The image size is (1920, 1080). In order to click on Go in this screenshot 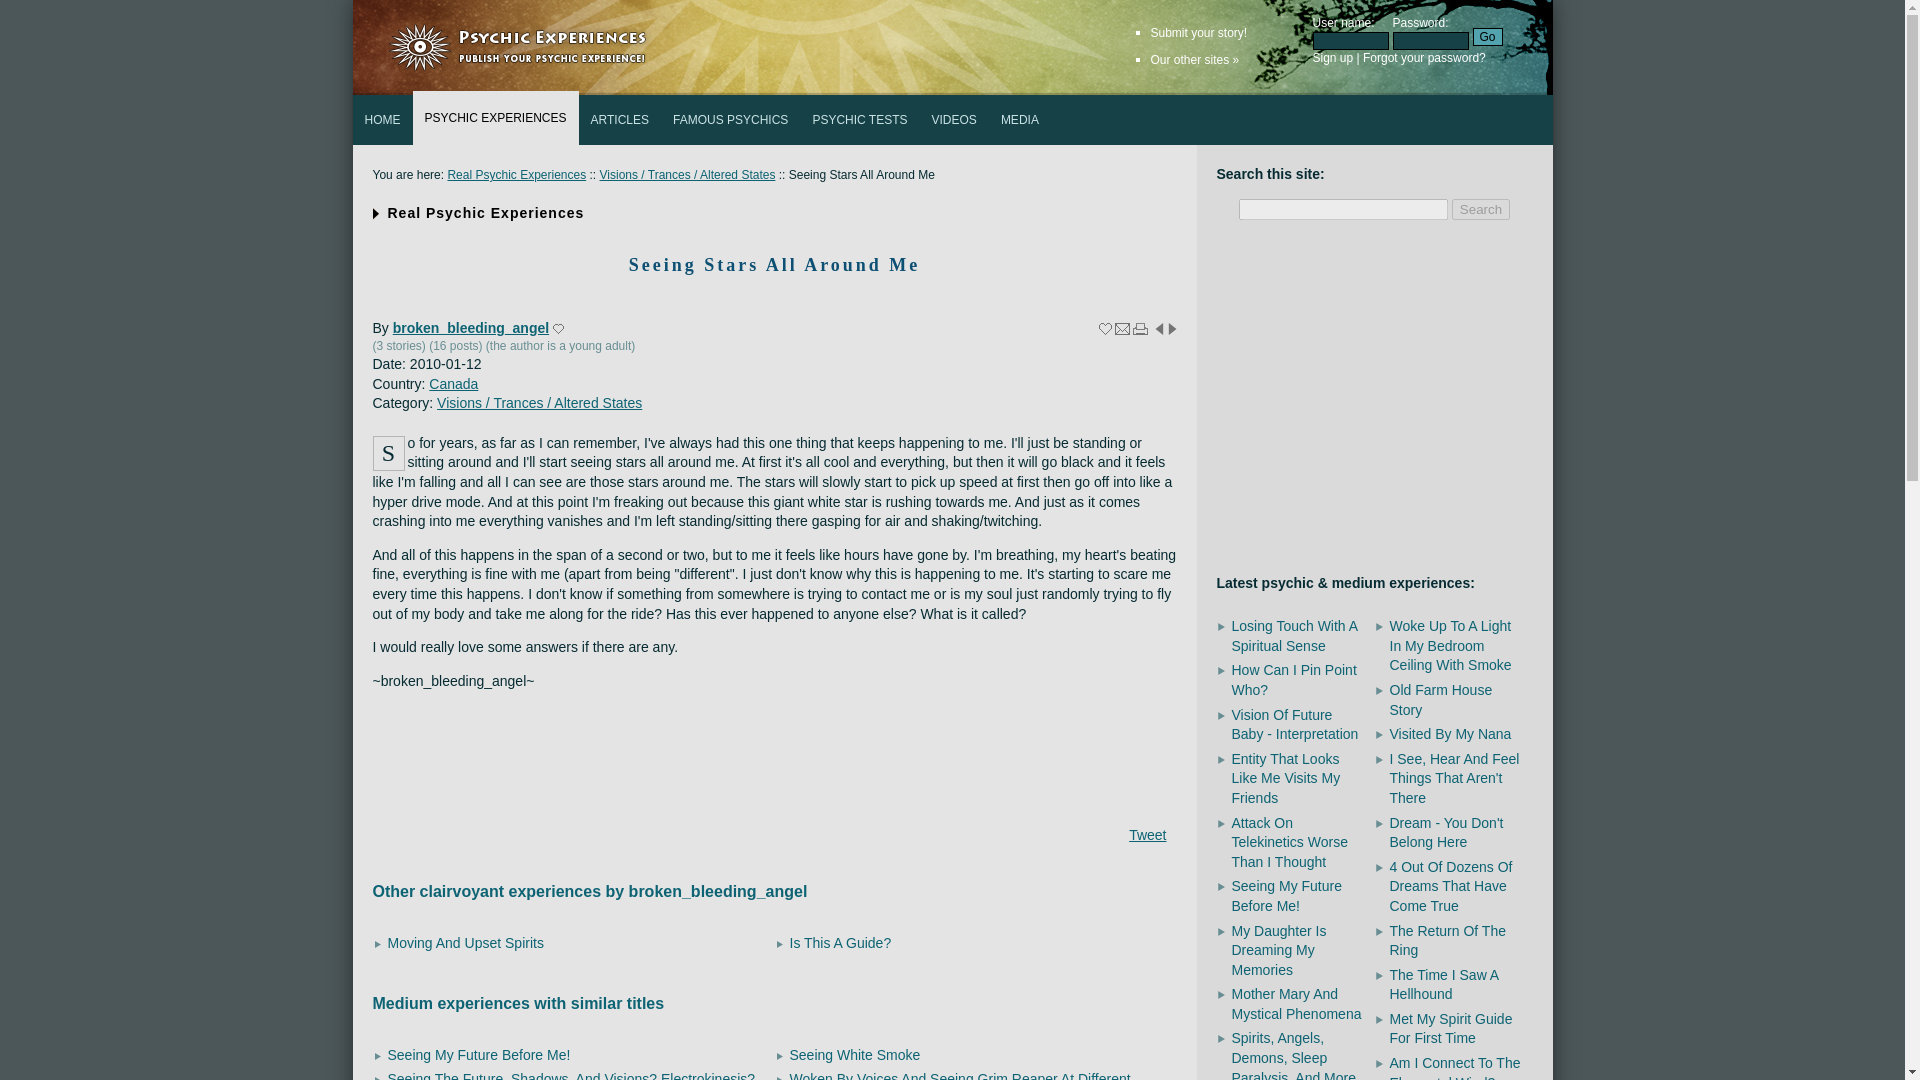, I will do `click(1486, 37)`.